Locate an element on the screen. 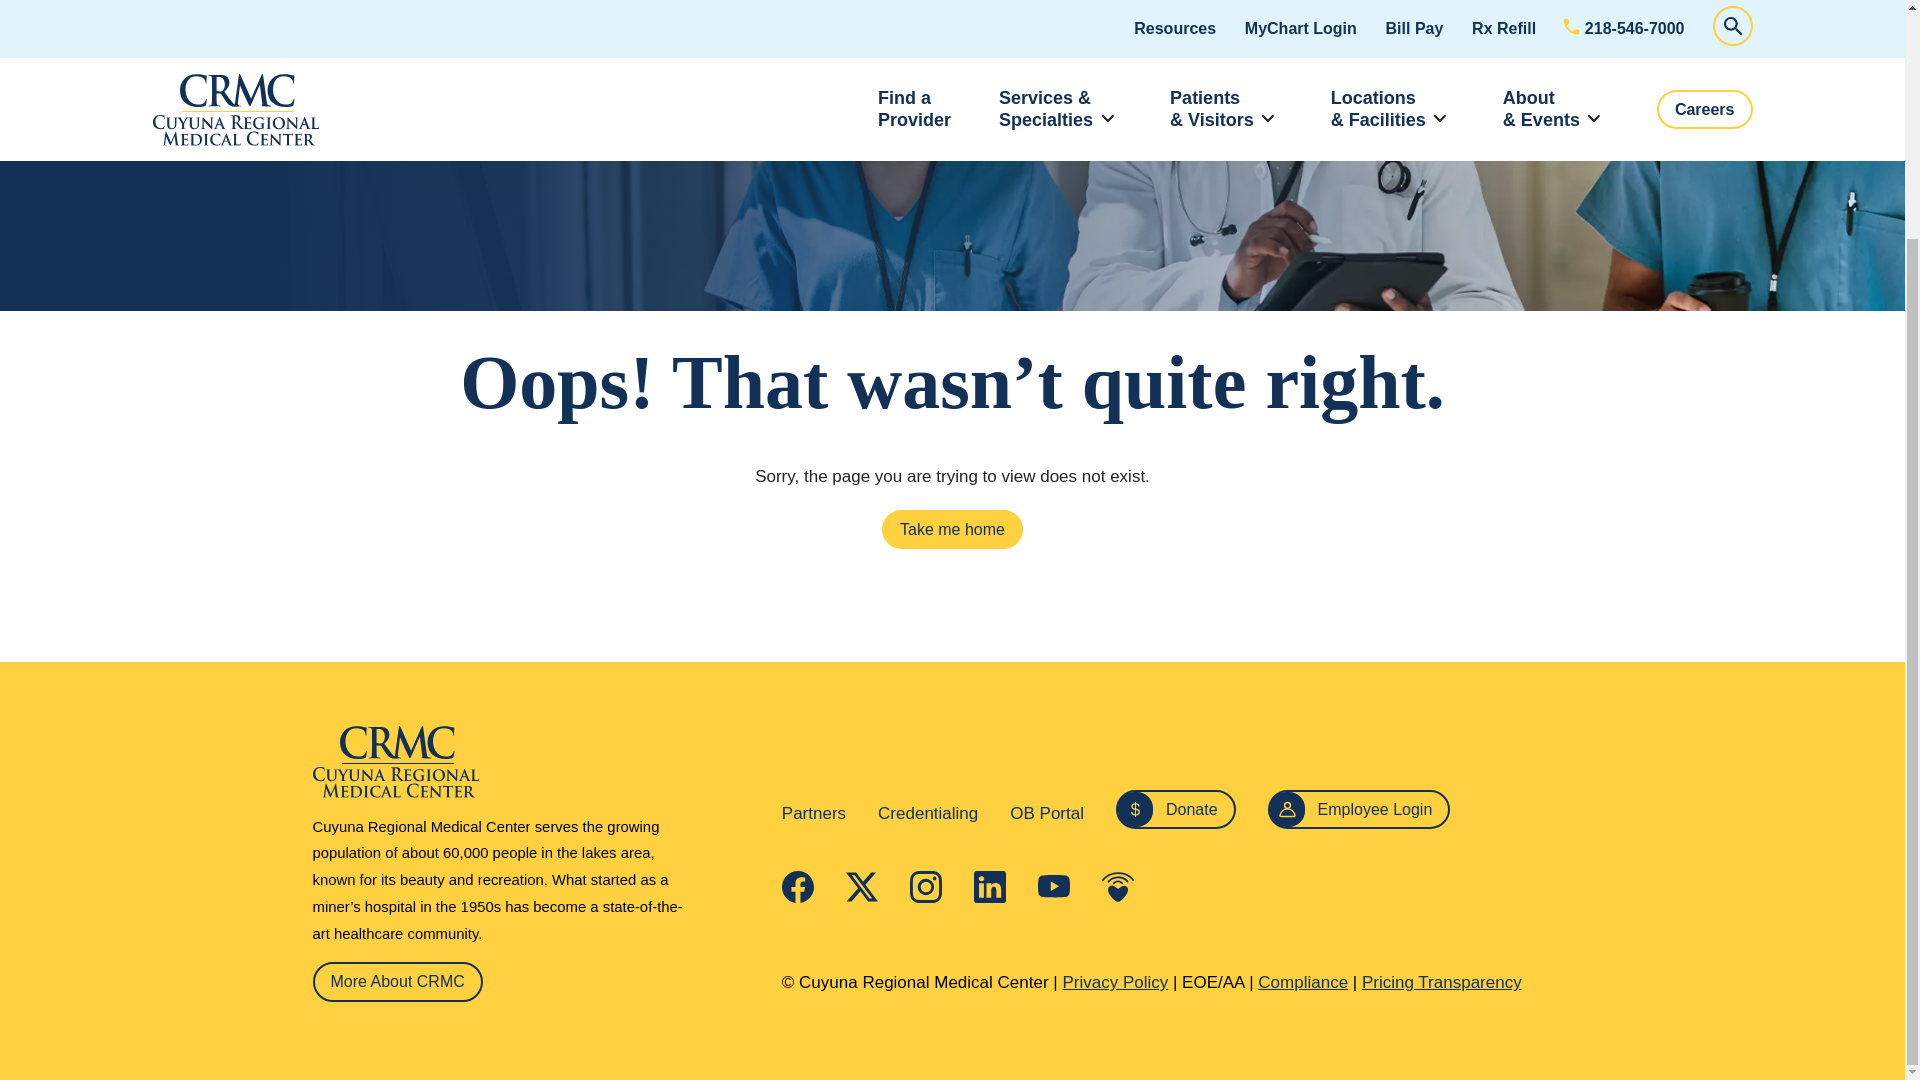  Linked In is located at coordinates (990, 886).